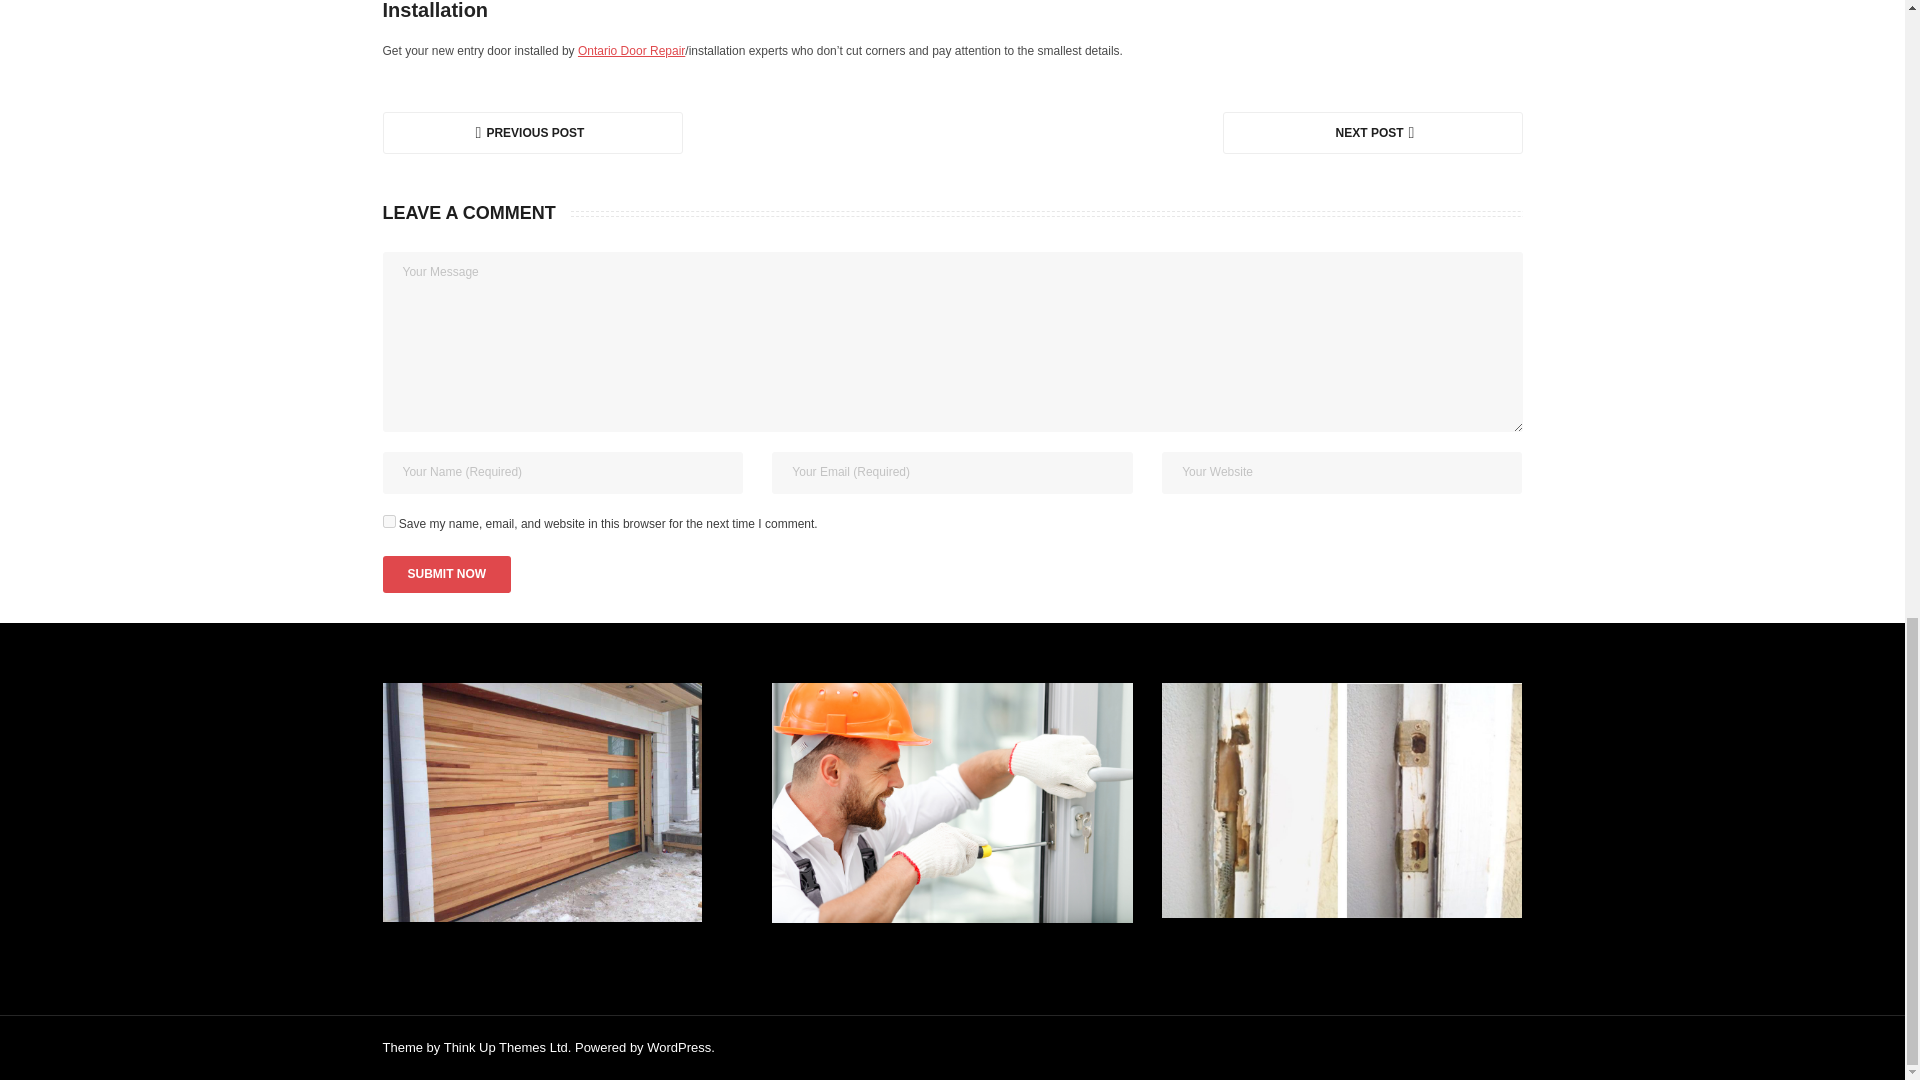 The image size is (1920, 1080). Describe the element at coordinates (388, 522) in the screenshot. I see `yes` at that location.